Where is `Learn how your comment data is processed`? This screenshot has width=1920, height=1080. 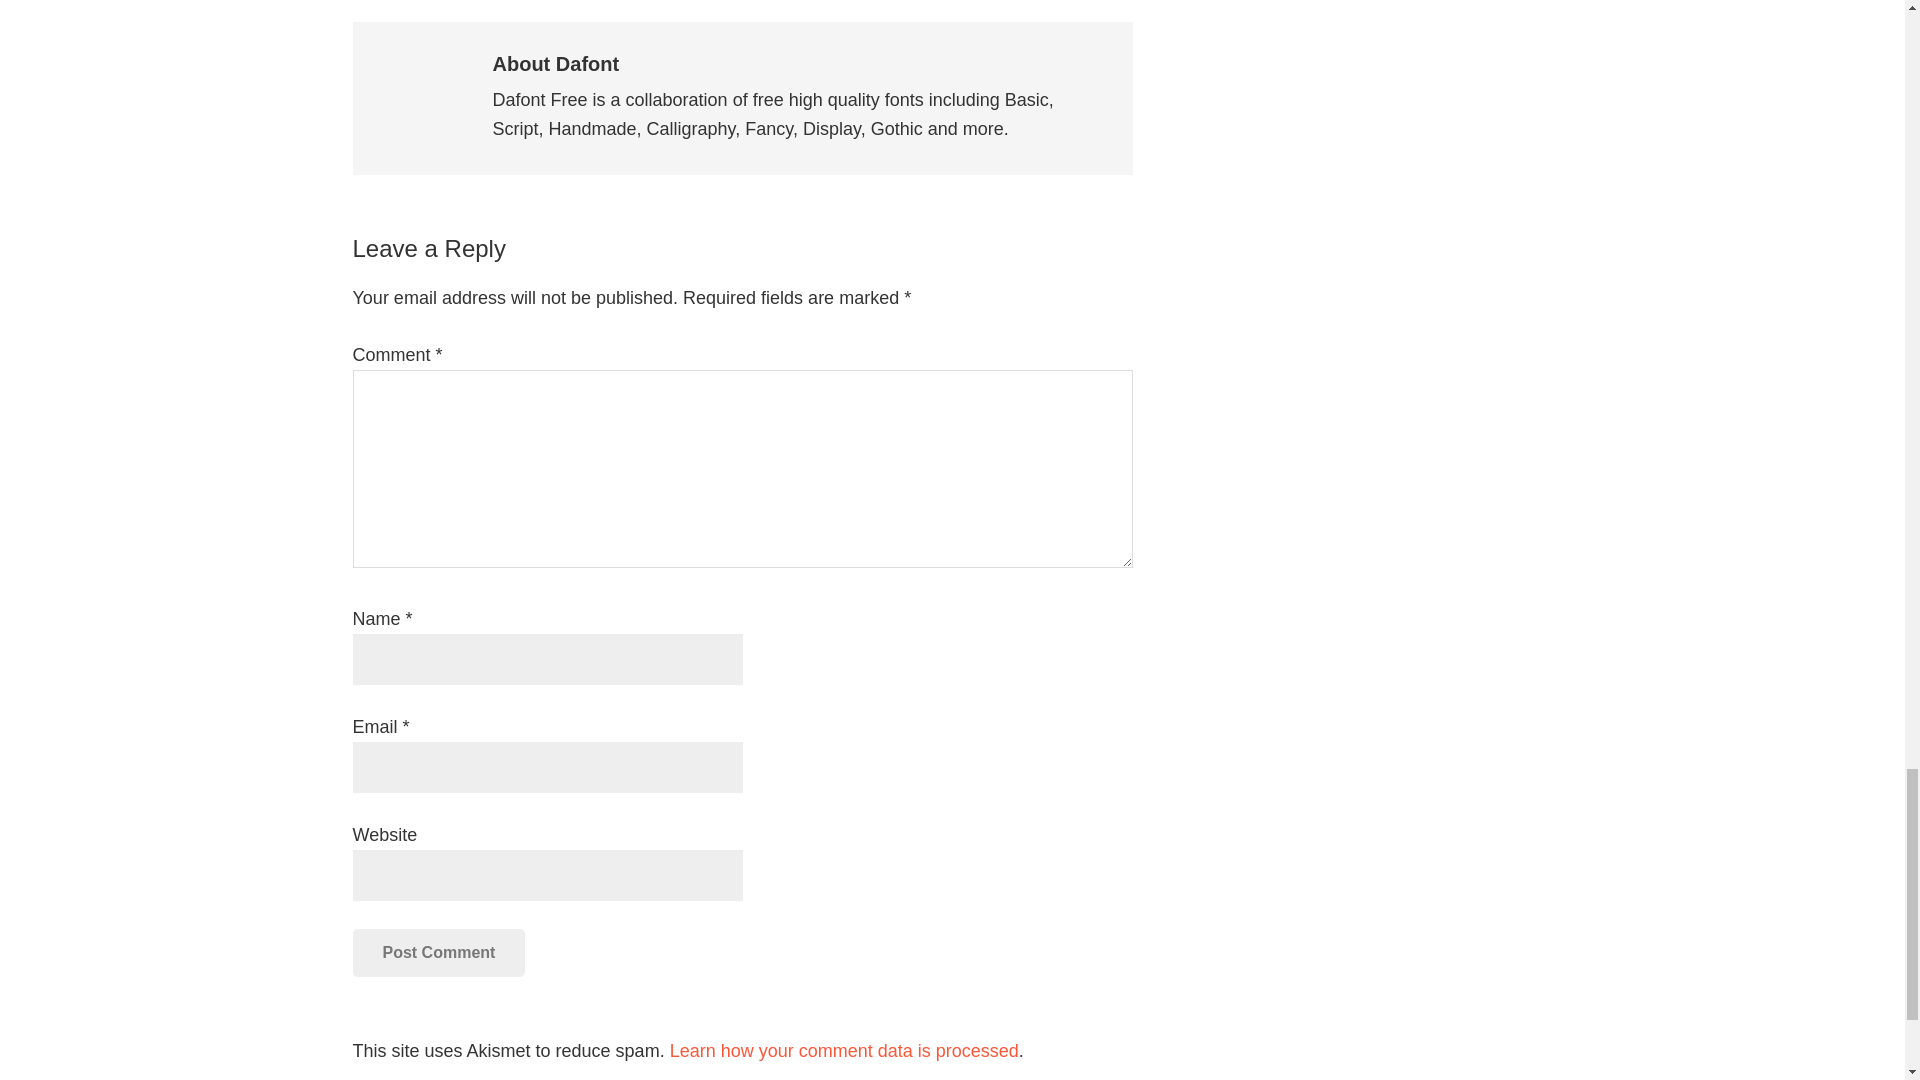 Learn how your comment data is processed is located at coordinates (844, 1050).